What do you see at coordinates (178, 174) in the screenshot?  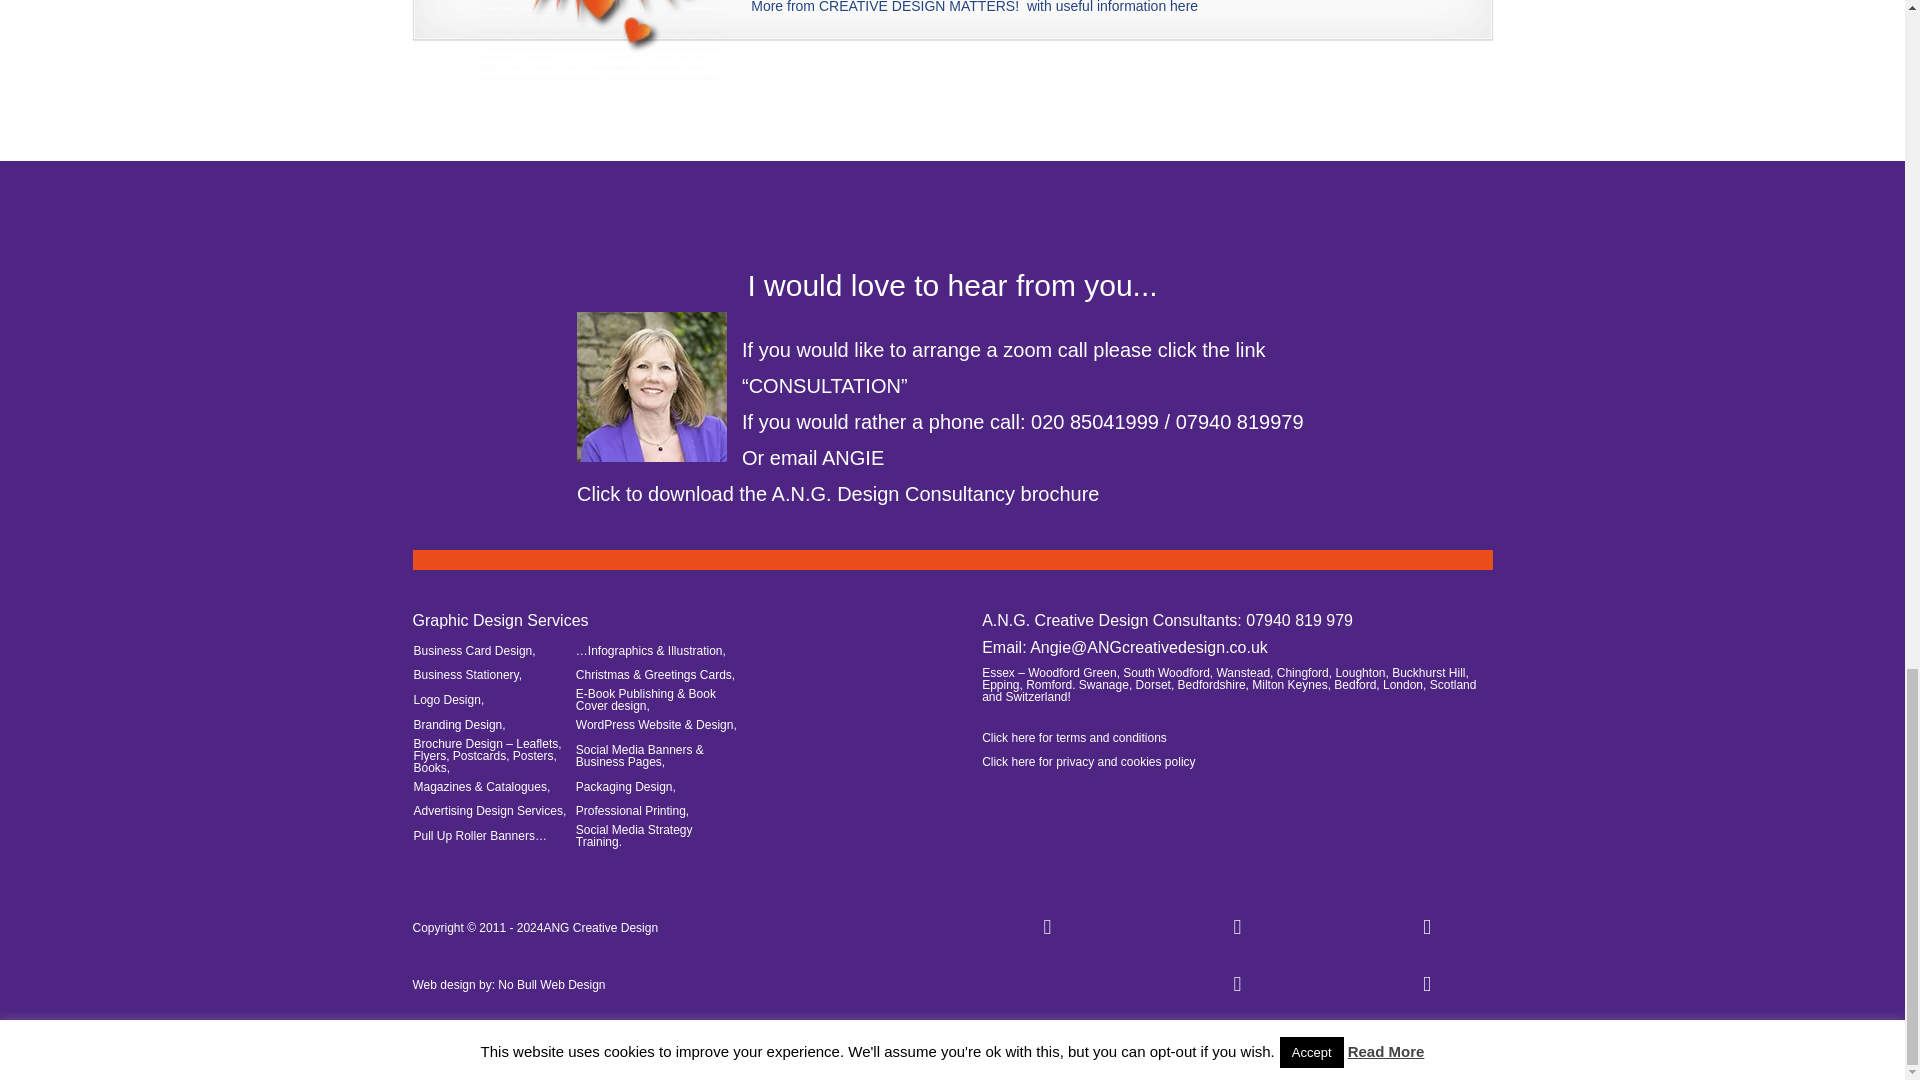 I see `logo` at bounding box center [178, 174].